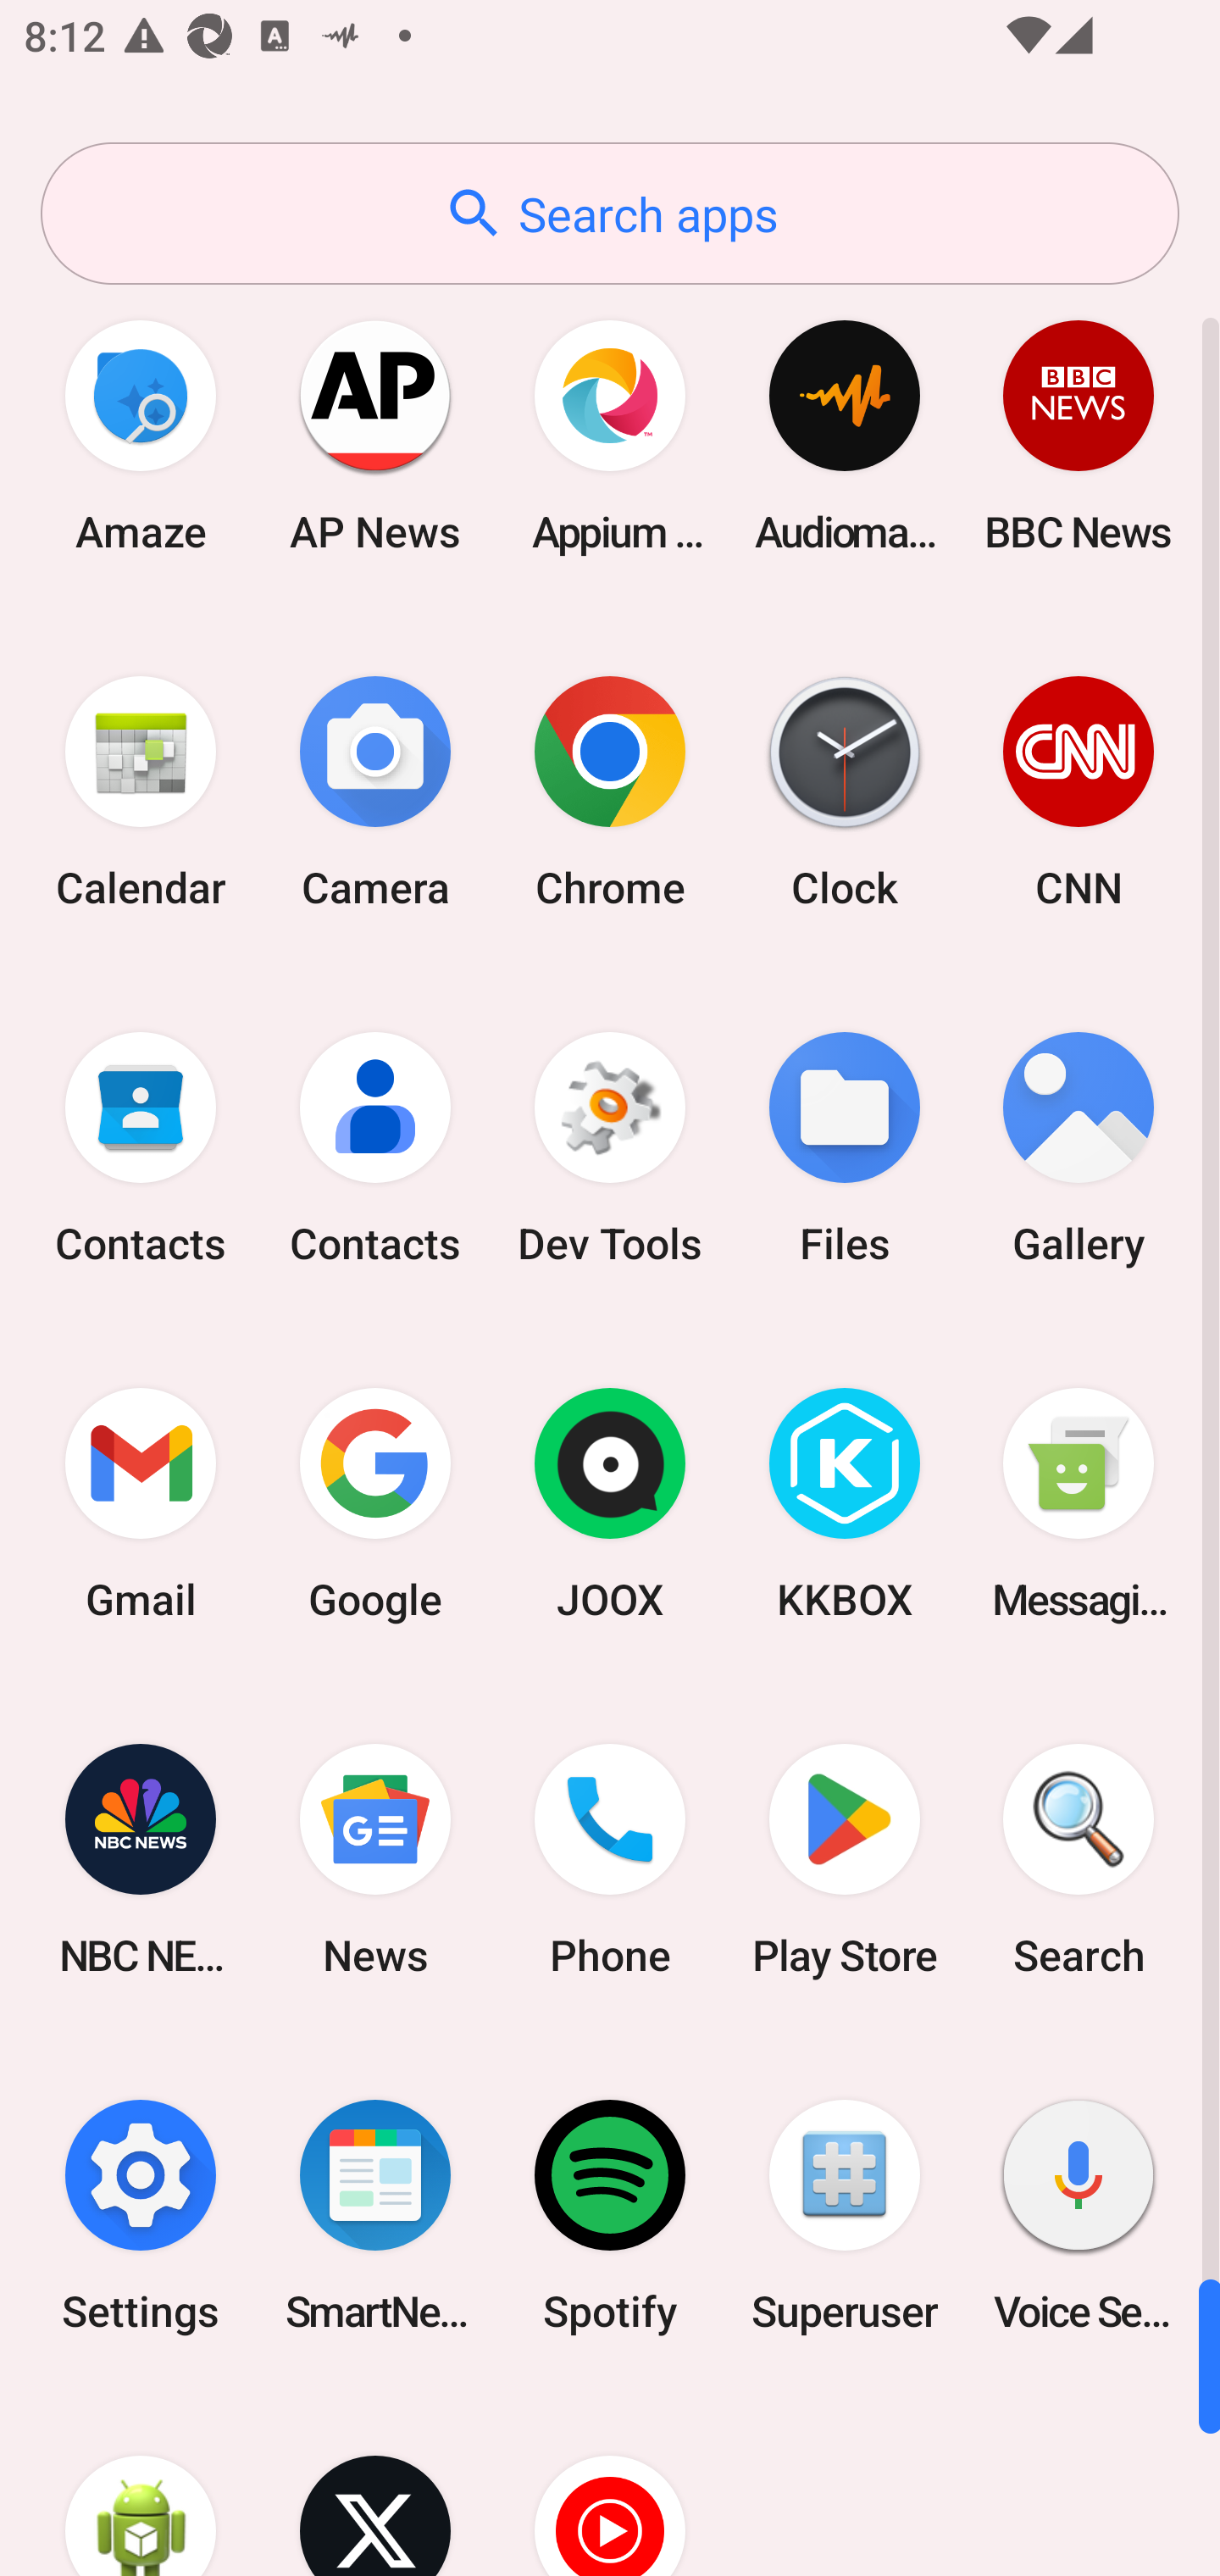 The width and height of the screenshot is (1220, 2576). I want to click on   Search apps, so click(610, 214).